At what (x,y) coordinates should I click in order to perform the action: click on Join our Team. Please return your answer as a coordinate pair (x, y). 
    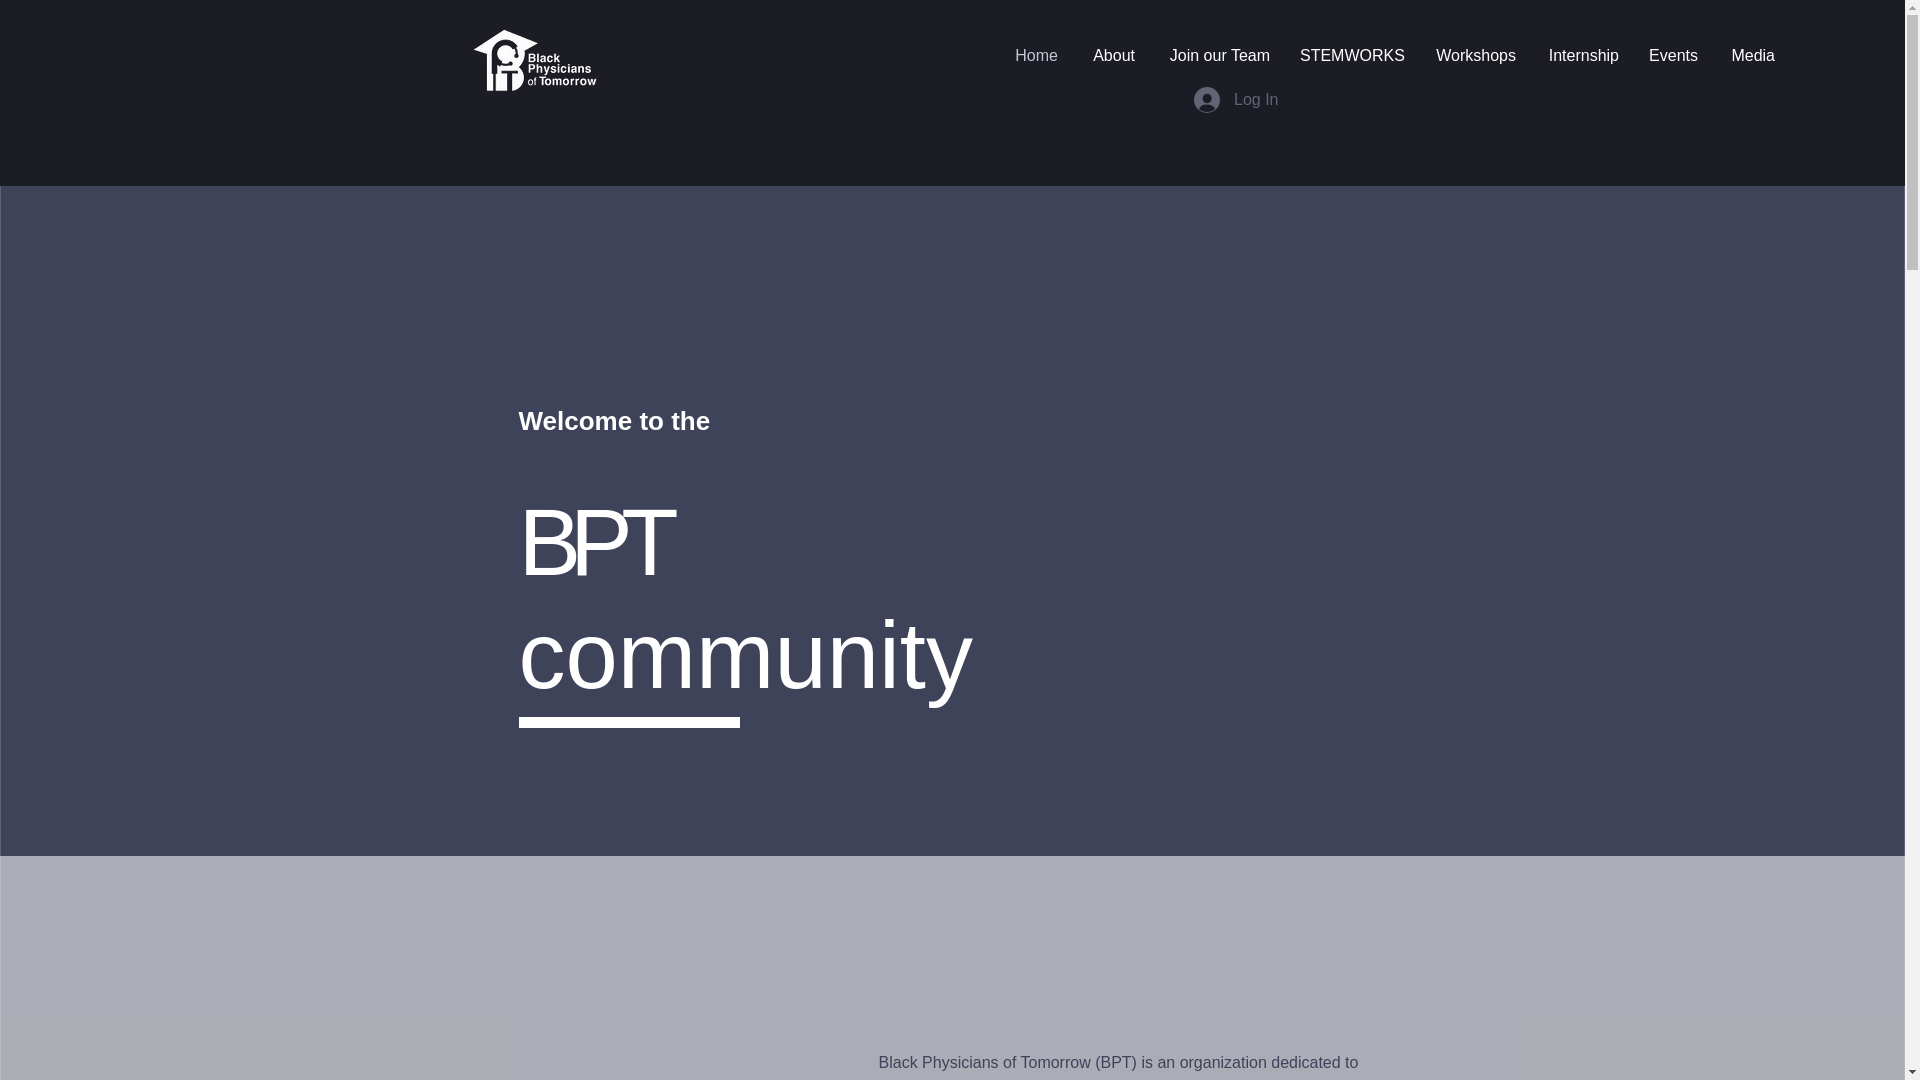
    Looking at the image, I should click on (1217, 56).